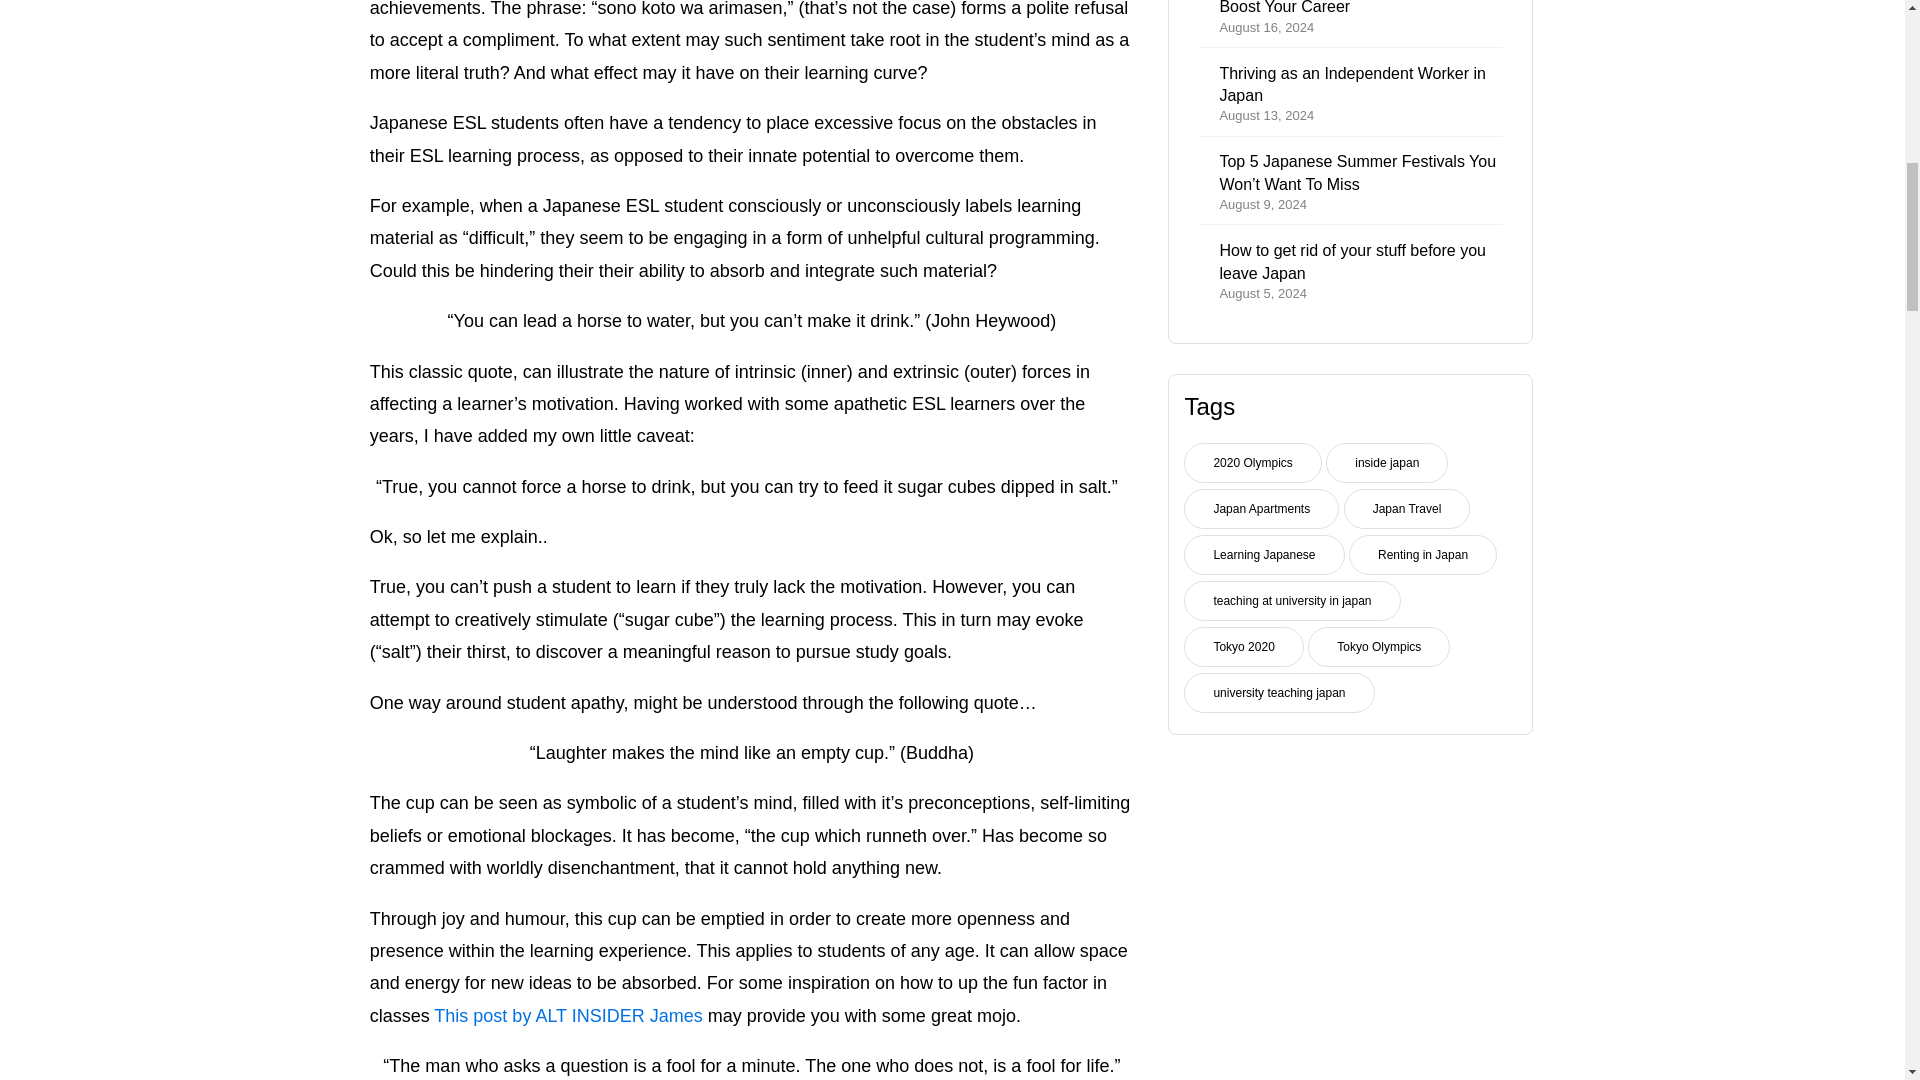  Describe the element at coordinates (1252, 462) in the screenshot. I see `This post by ALT INSIDER James` at that location.